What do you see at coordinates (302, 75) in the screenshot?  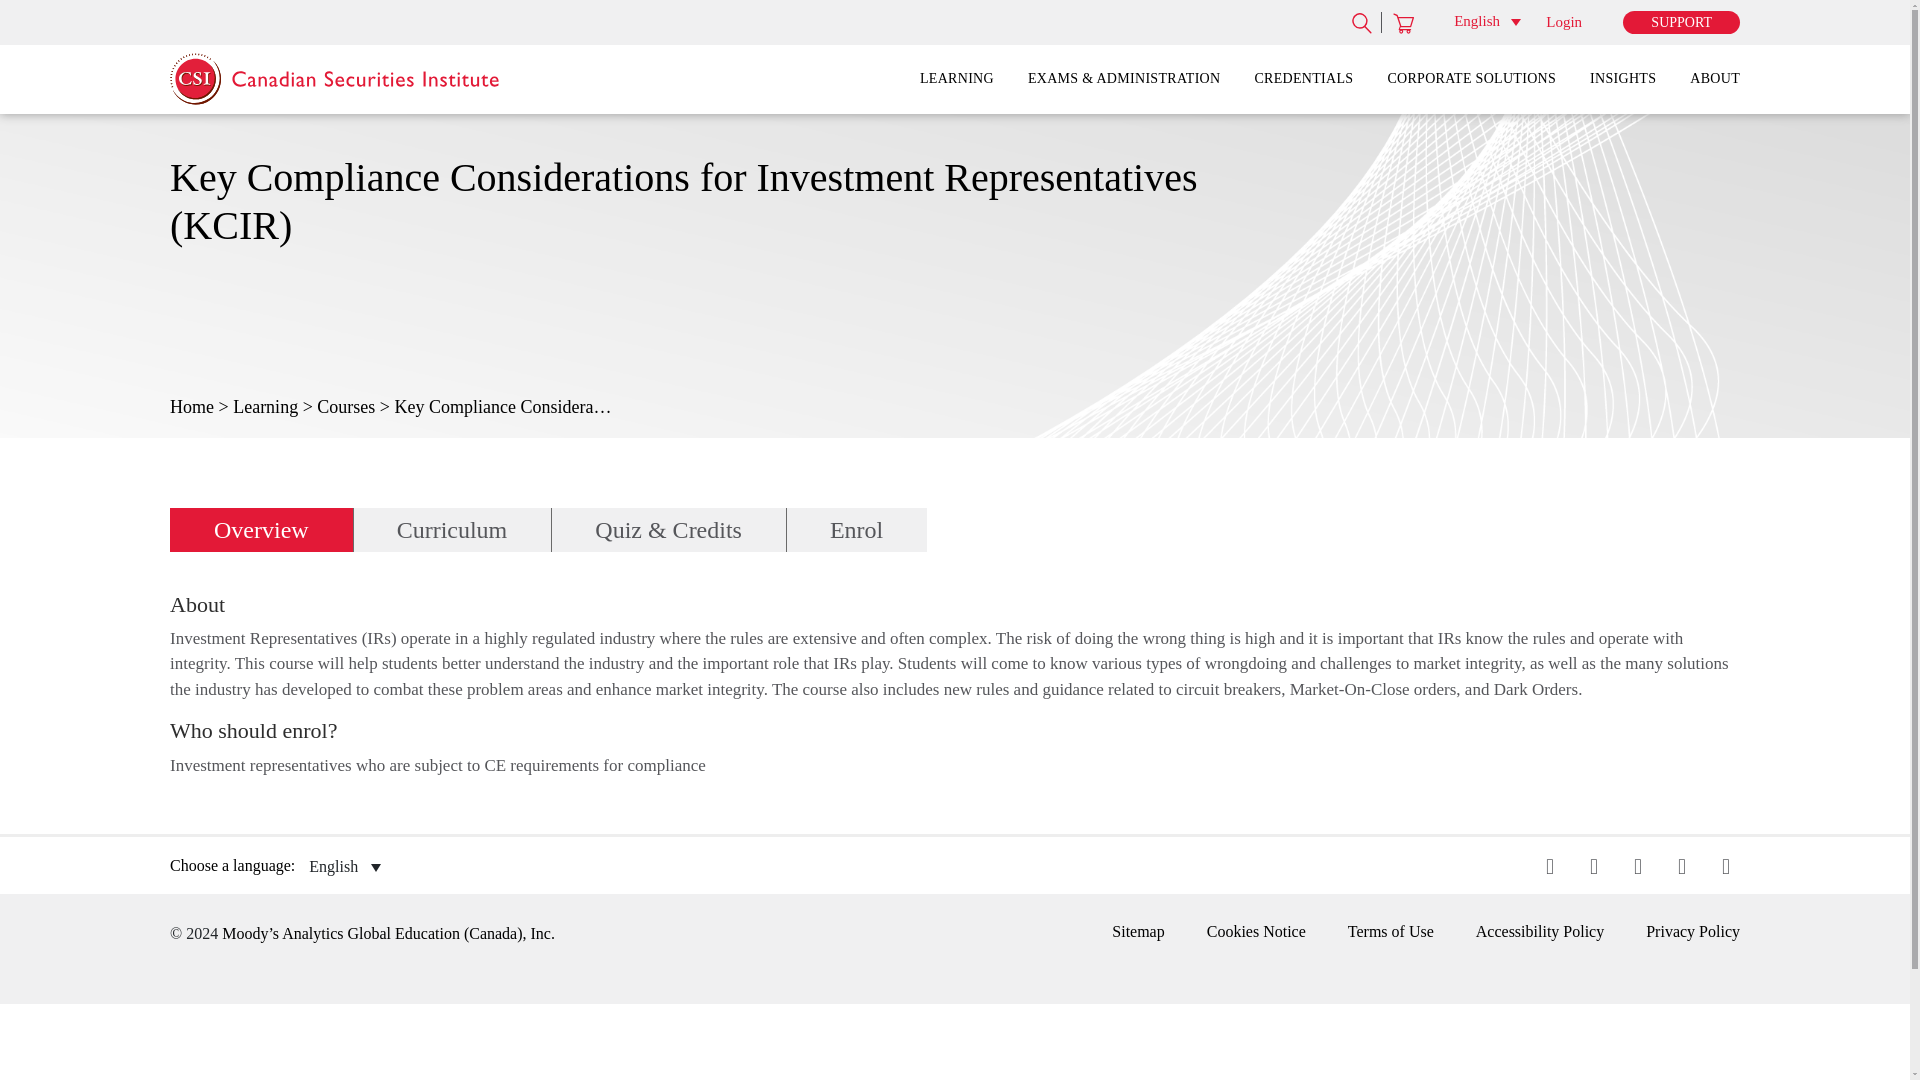 I see `Canadian Securities Institute Home` at bounding box center [302, 75].